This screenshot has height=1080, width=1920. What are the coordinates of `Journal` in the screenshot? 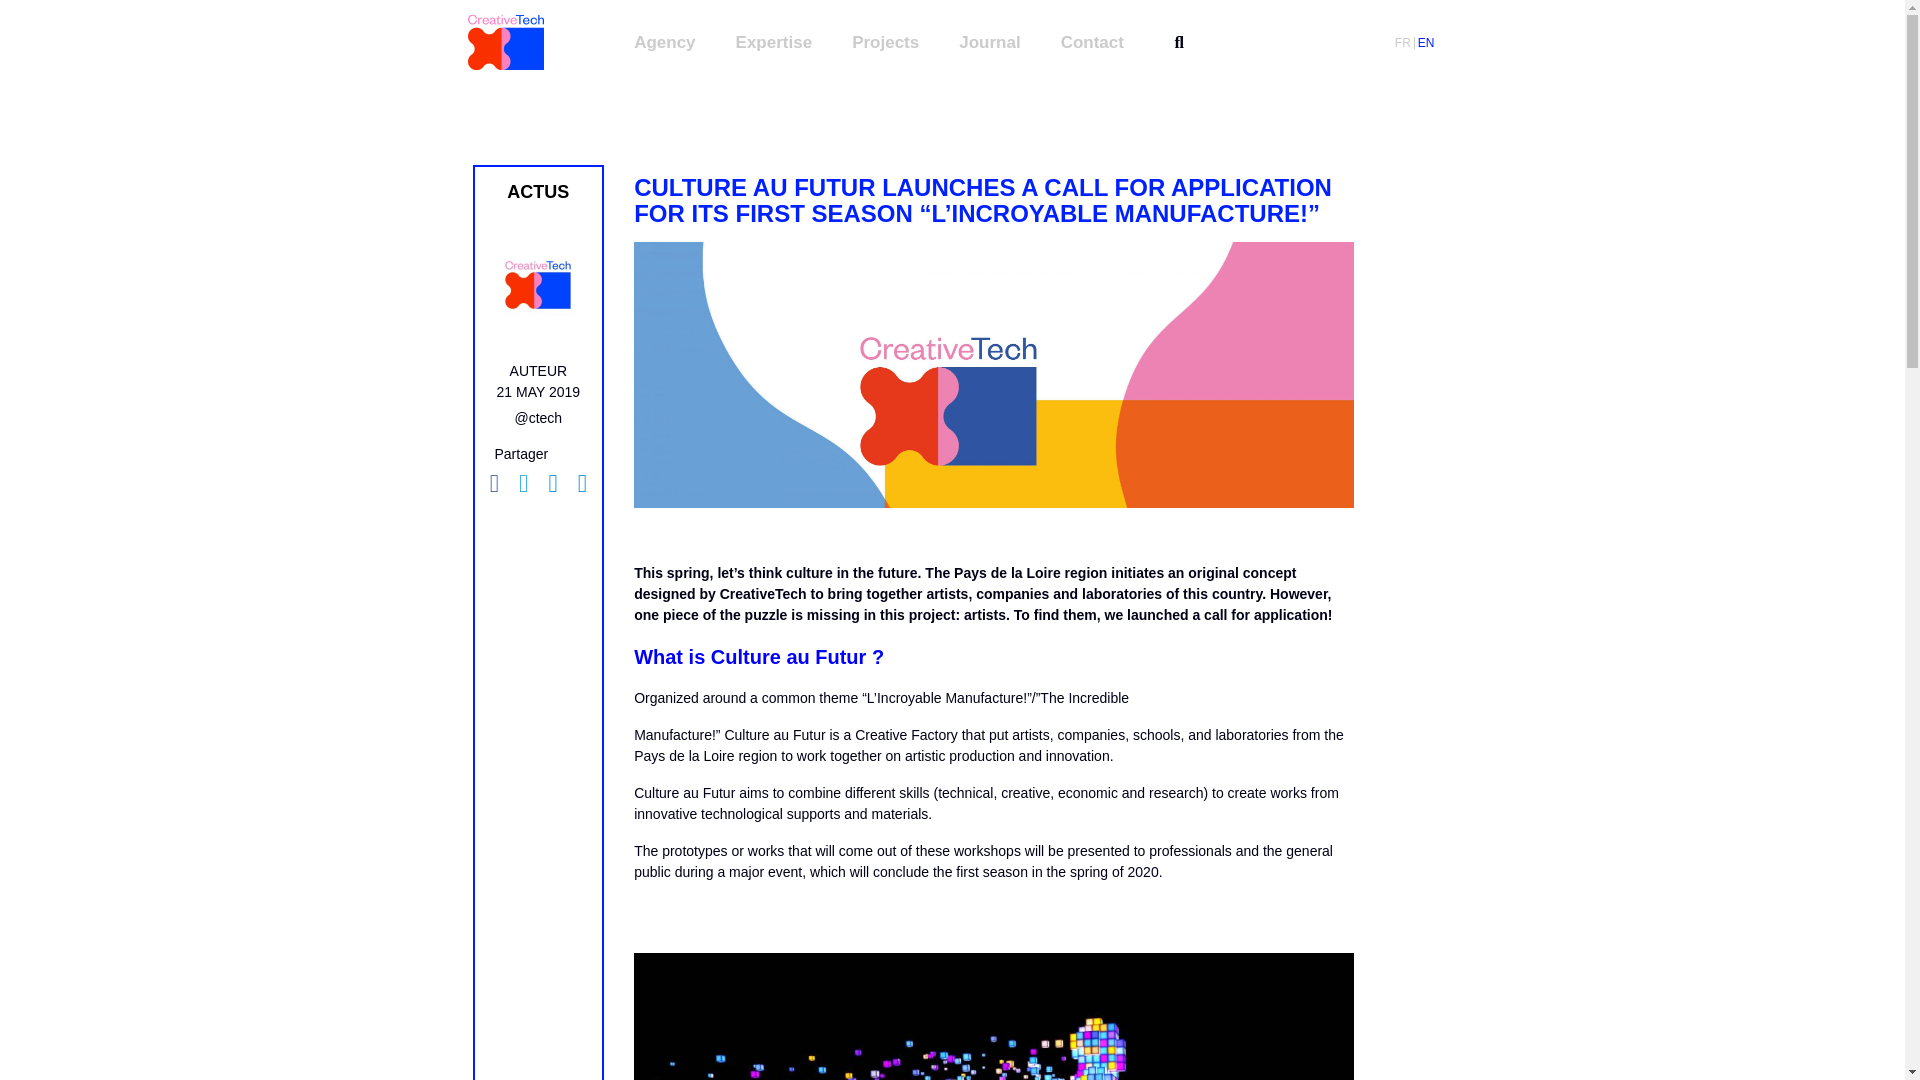 It's located at (988, 42).